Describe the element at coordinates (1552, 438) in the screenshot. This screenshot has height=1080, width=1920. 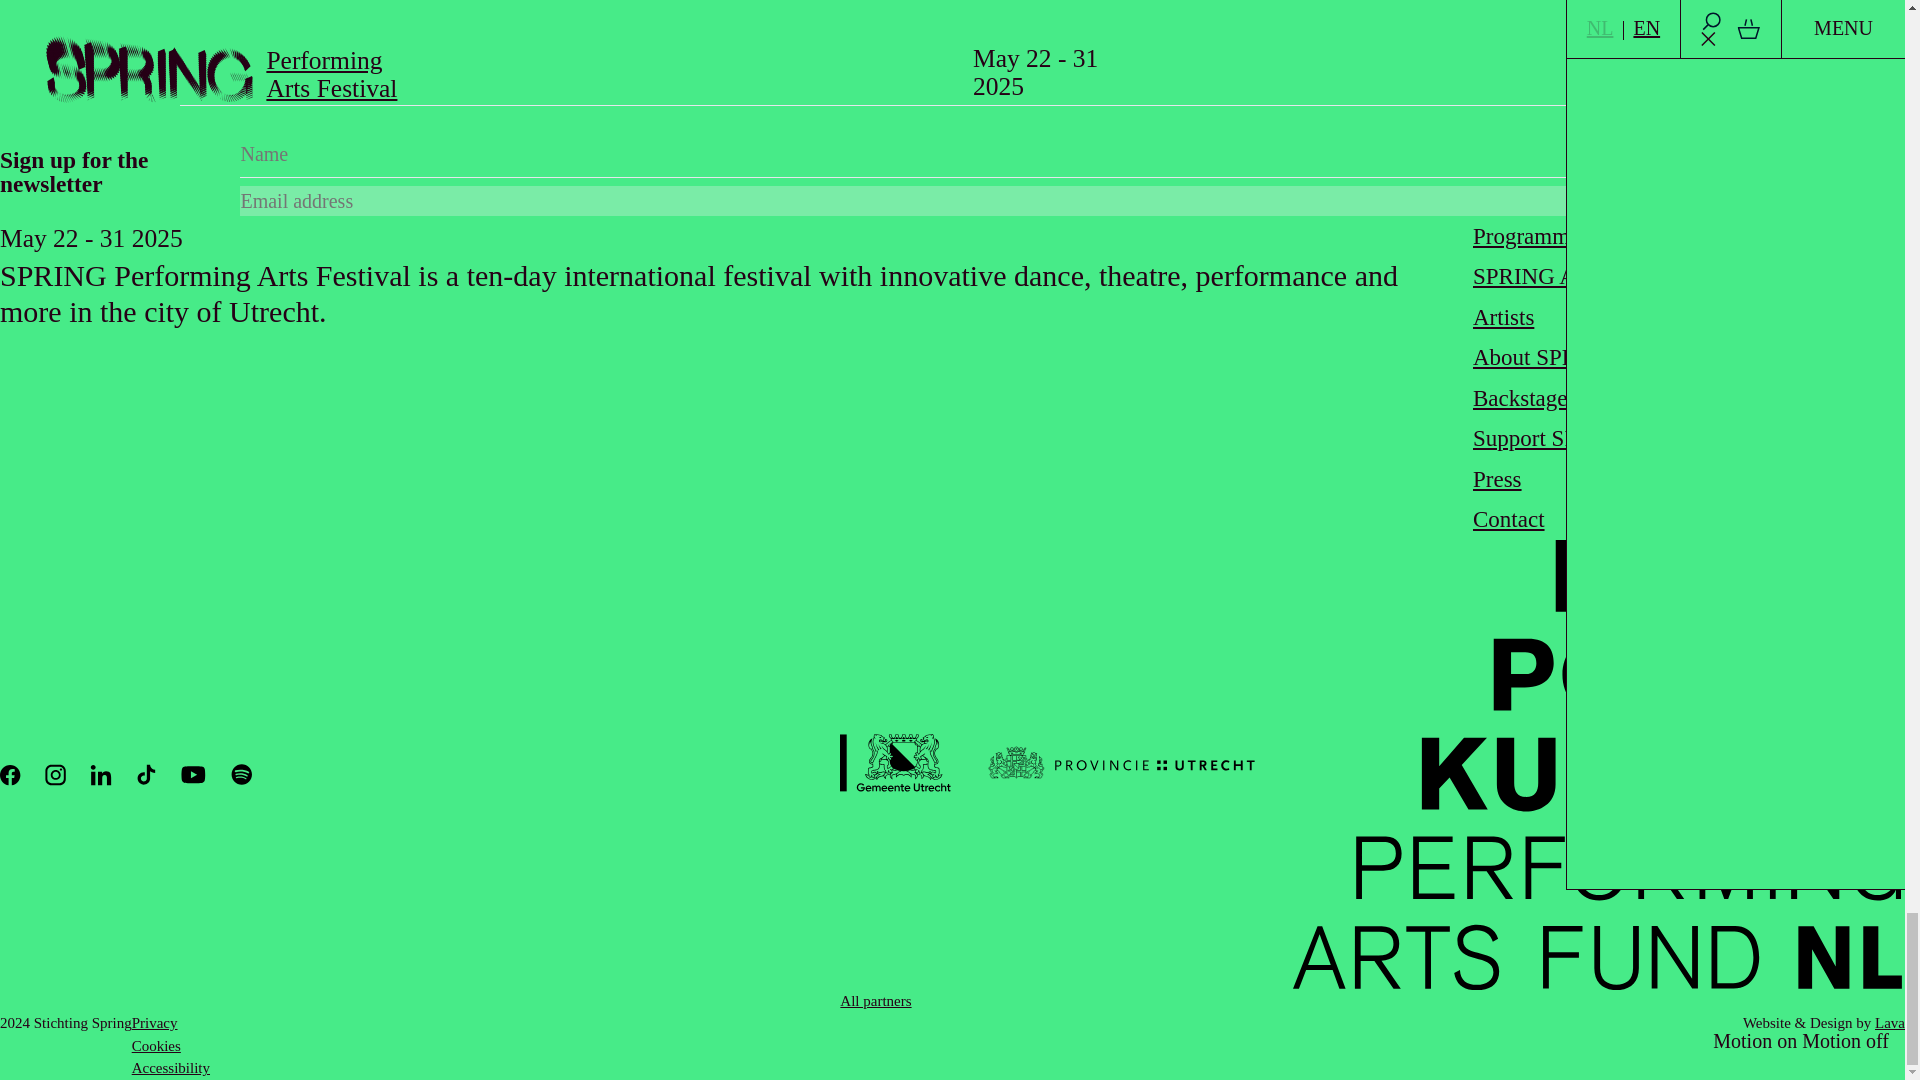
I see `About SPRING` at that location.